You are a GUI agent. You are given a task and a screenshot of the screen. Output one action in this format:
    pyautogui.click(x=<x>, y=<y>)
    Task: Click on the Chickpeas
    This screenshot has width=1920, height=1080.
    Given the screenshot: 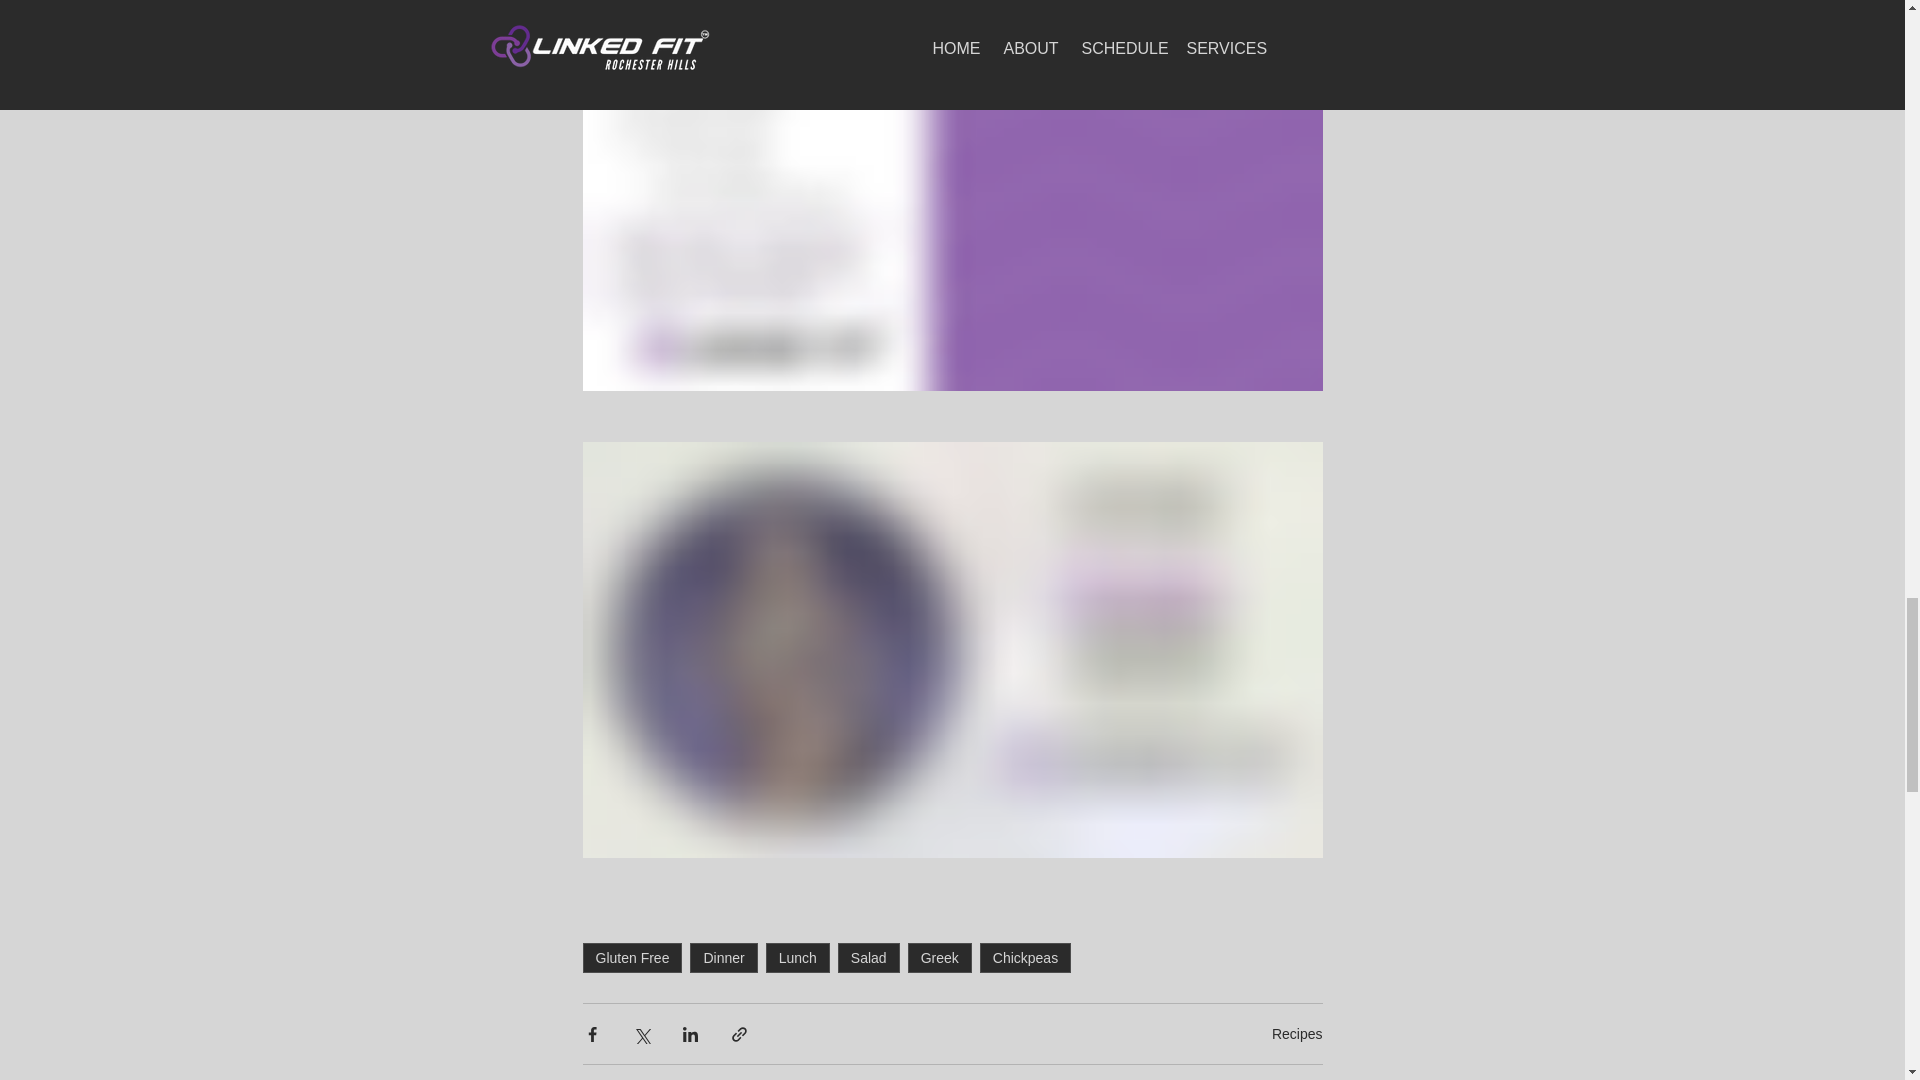 What is the action you would take?
    pyautogui.click(x=1025, y=958)
    